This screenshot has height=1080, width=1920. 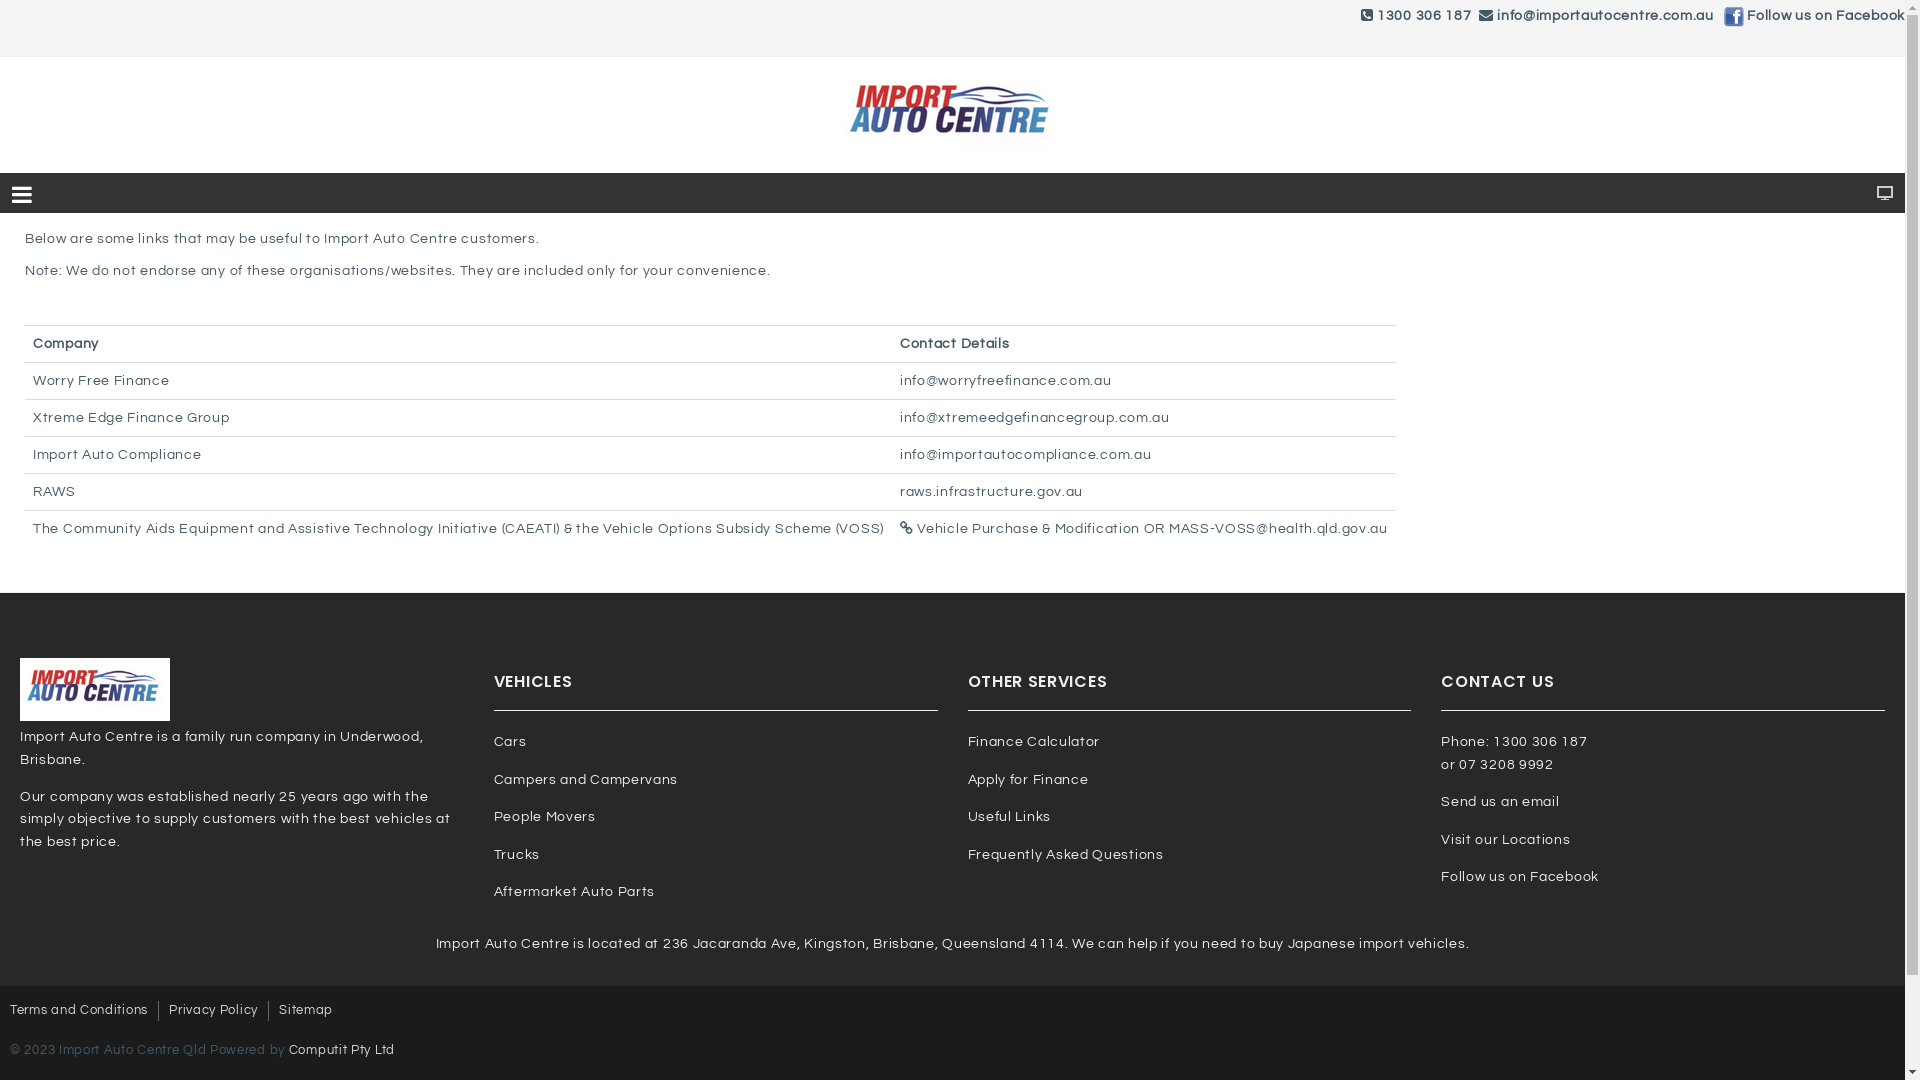 I want to click on raws.infrastructure.gov.au, so click(x=992, y=492).